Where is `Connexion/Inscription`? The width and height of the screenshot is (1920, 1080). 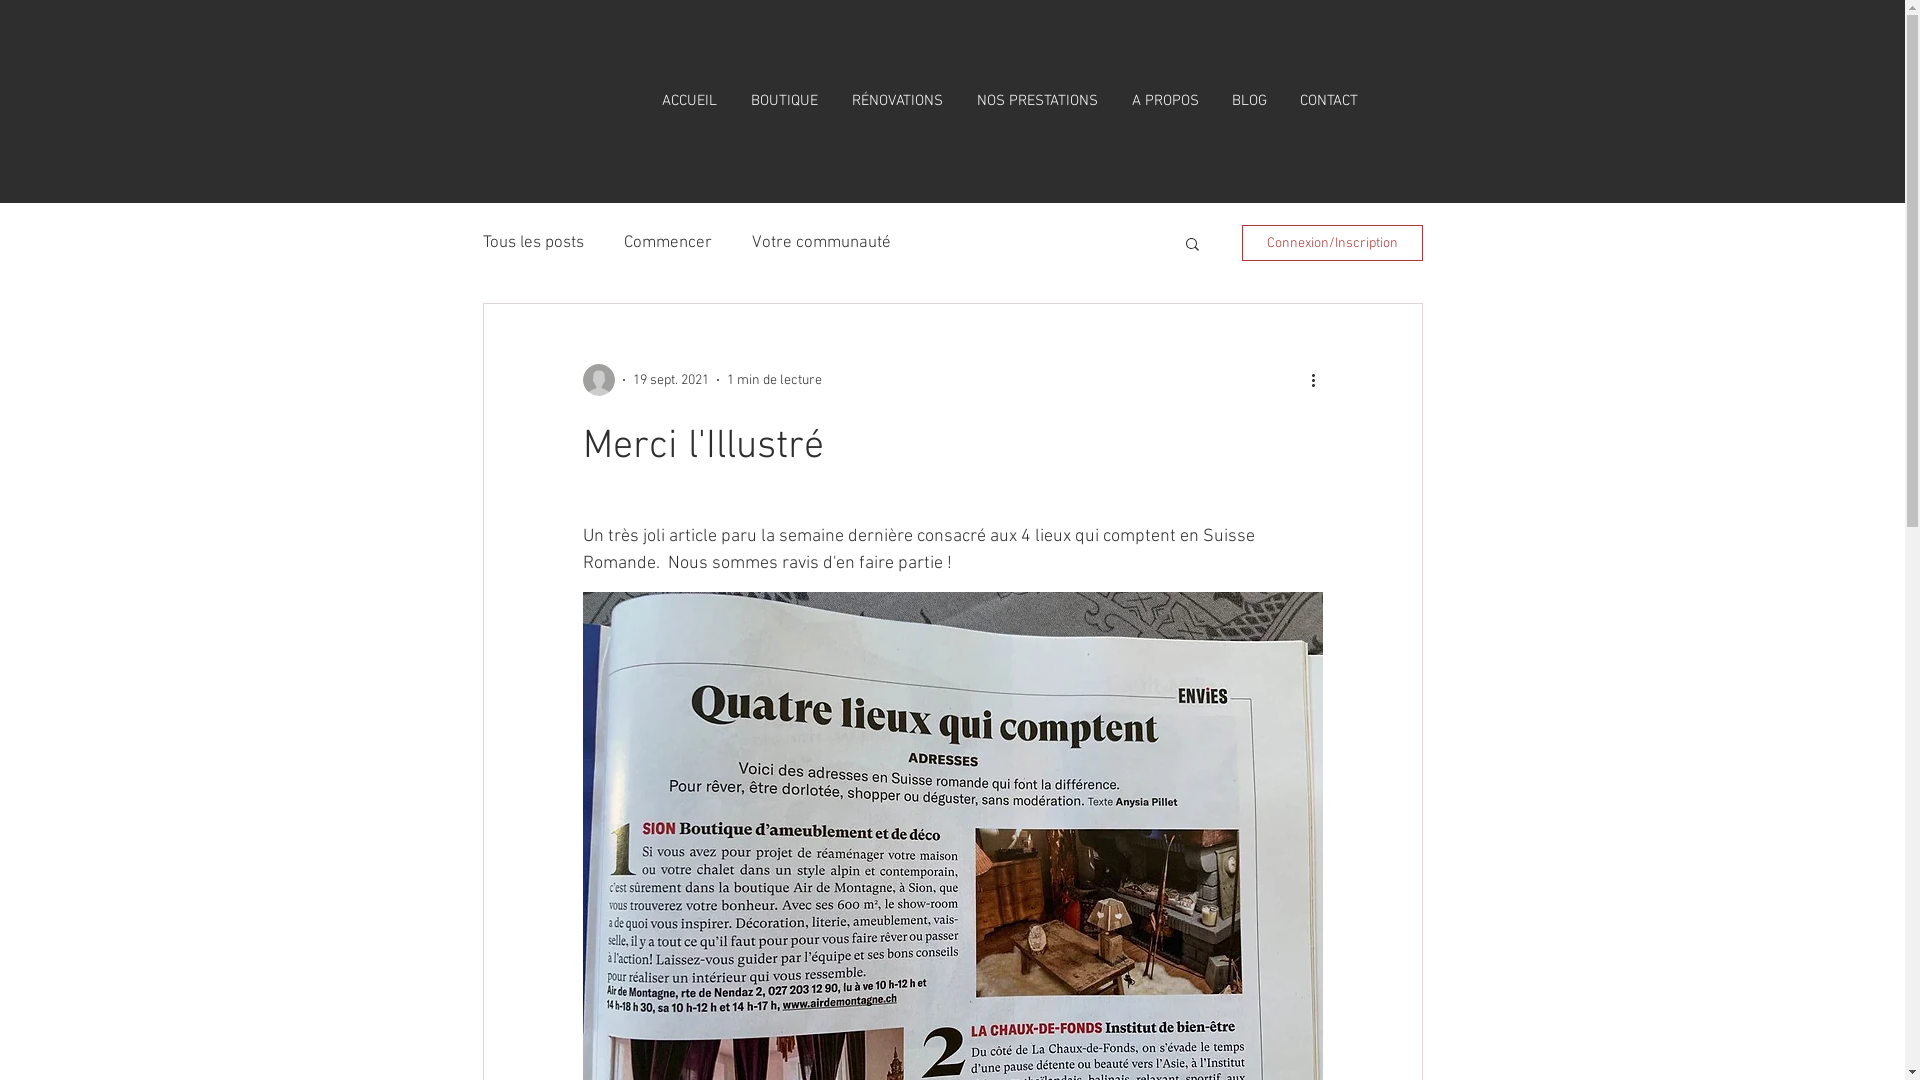
Connexion/Inscription is located at coordinates (1332, 243).